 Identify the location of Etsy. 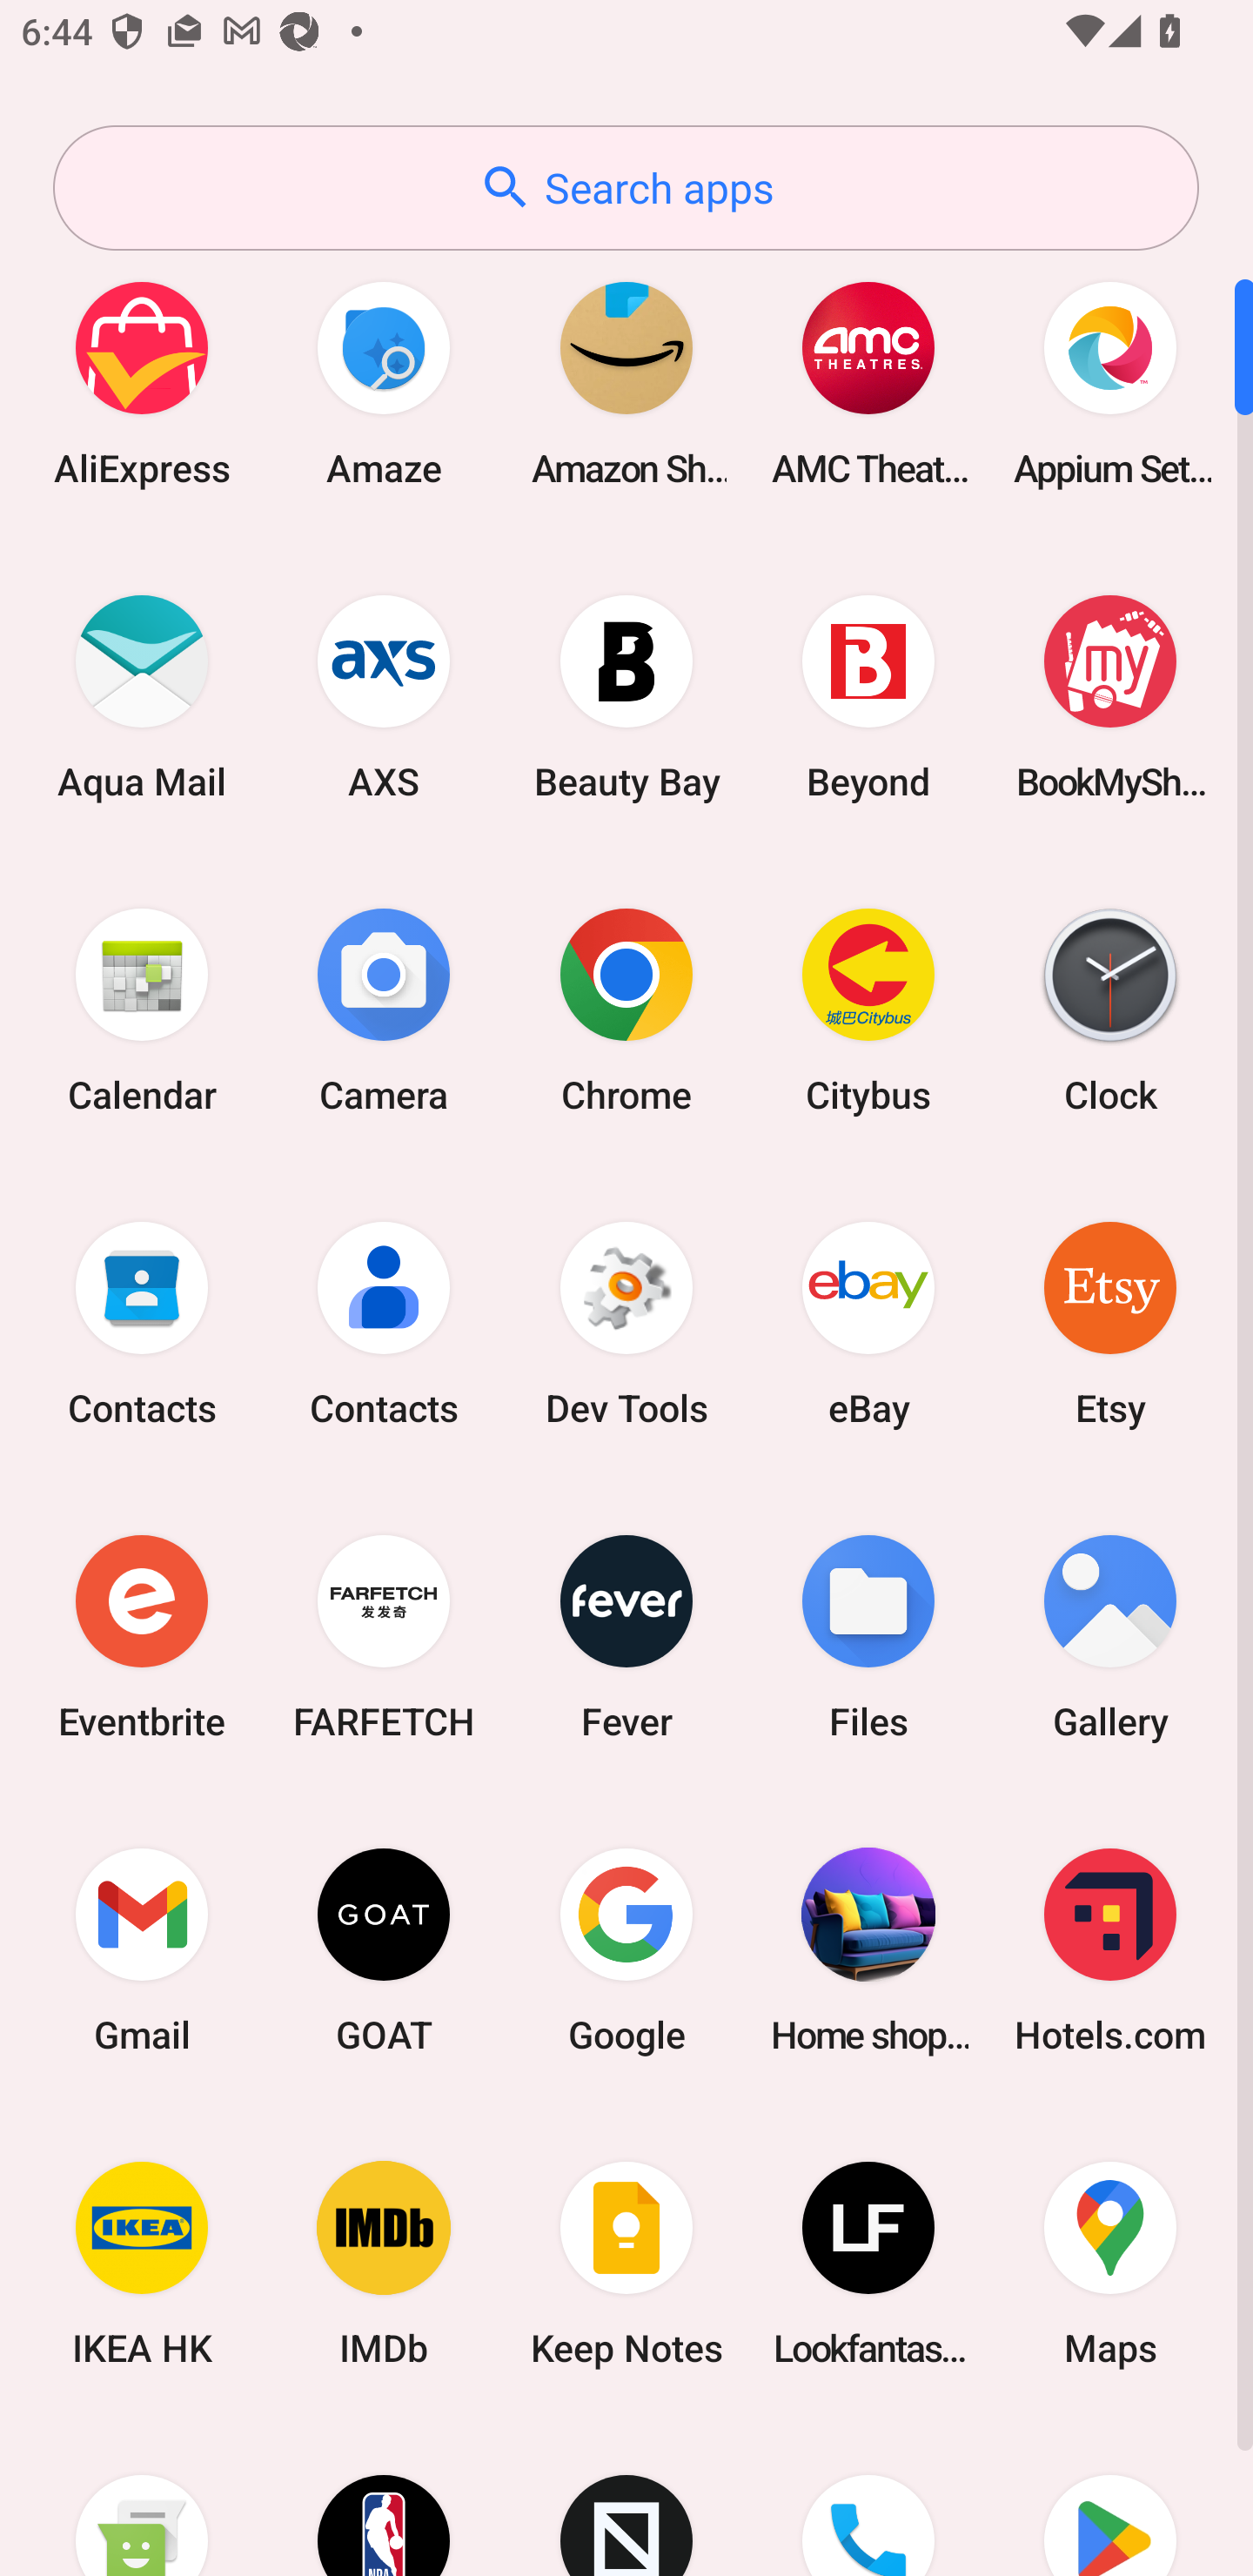
(1110, 1323).